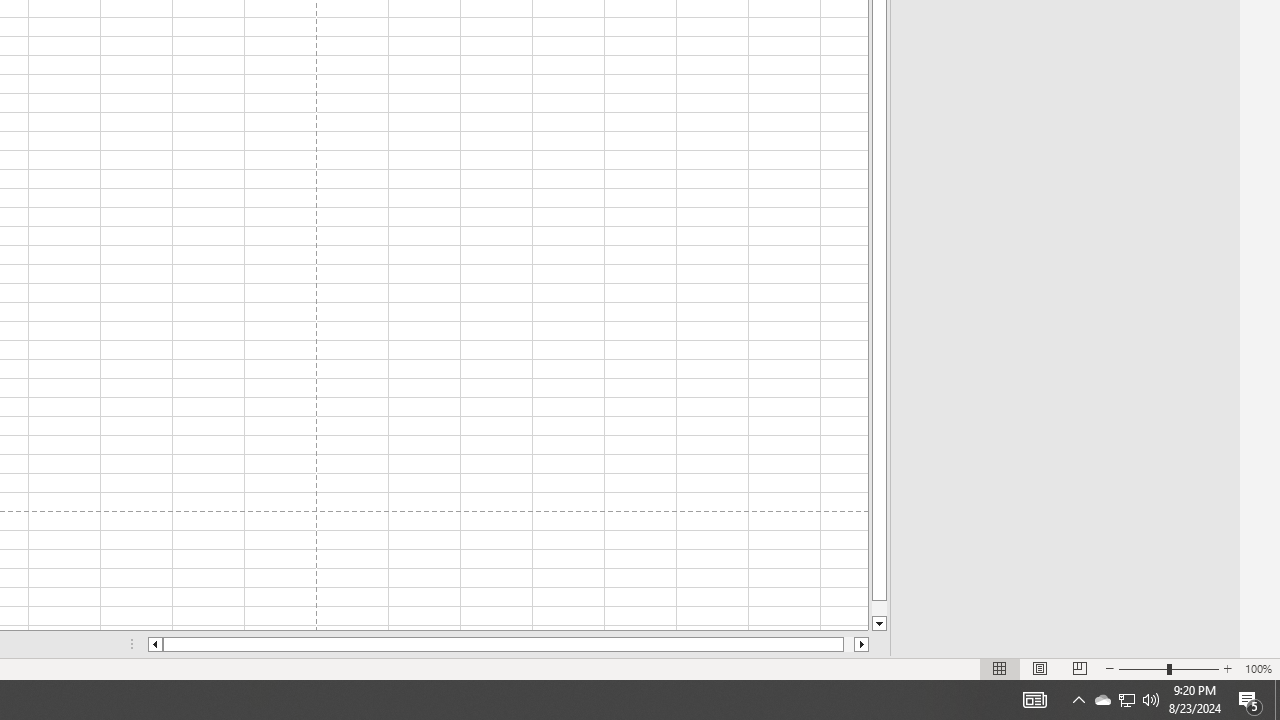 This screenshot has height=720, width=1280. I want to click on Zoom Out, so click(1126, 700).